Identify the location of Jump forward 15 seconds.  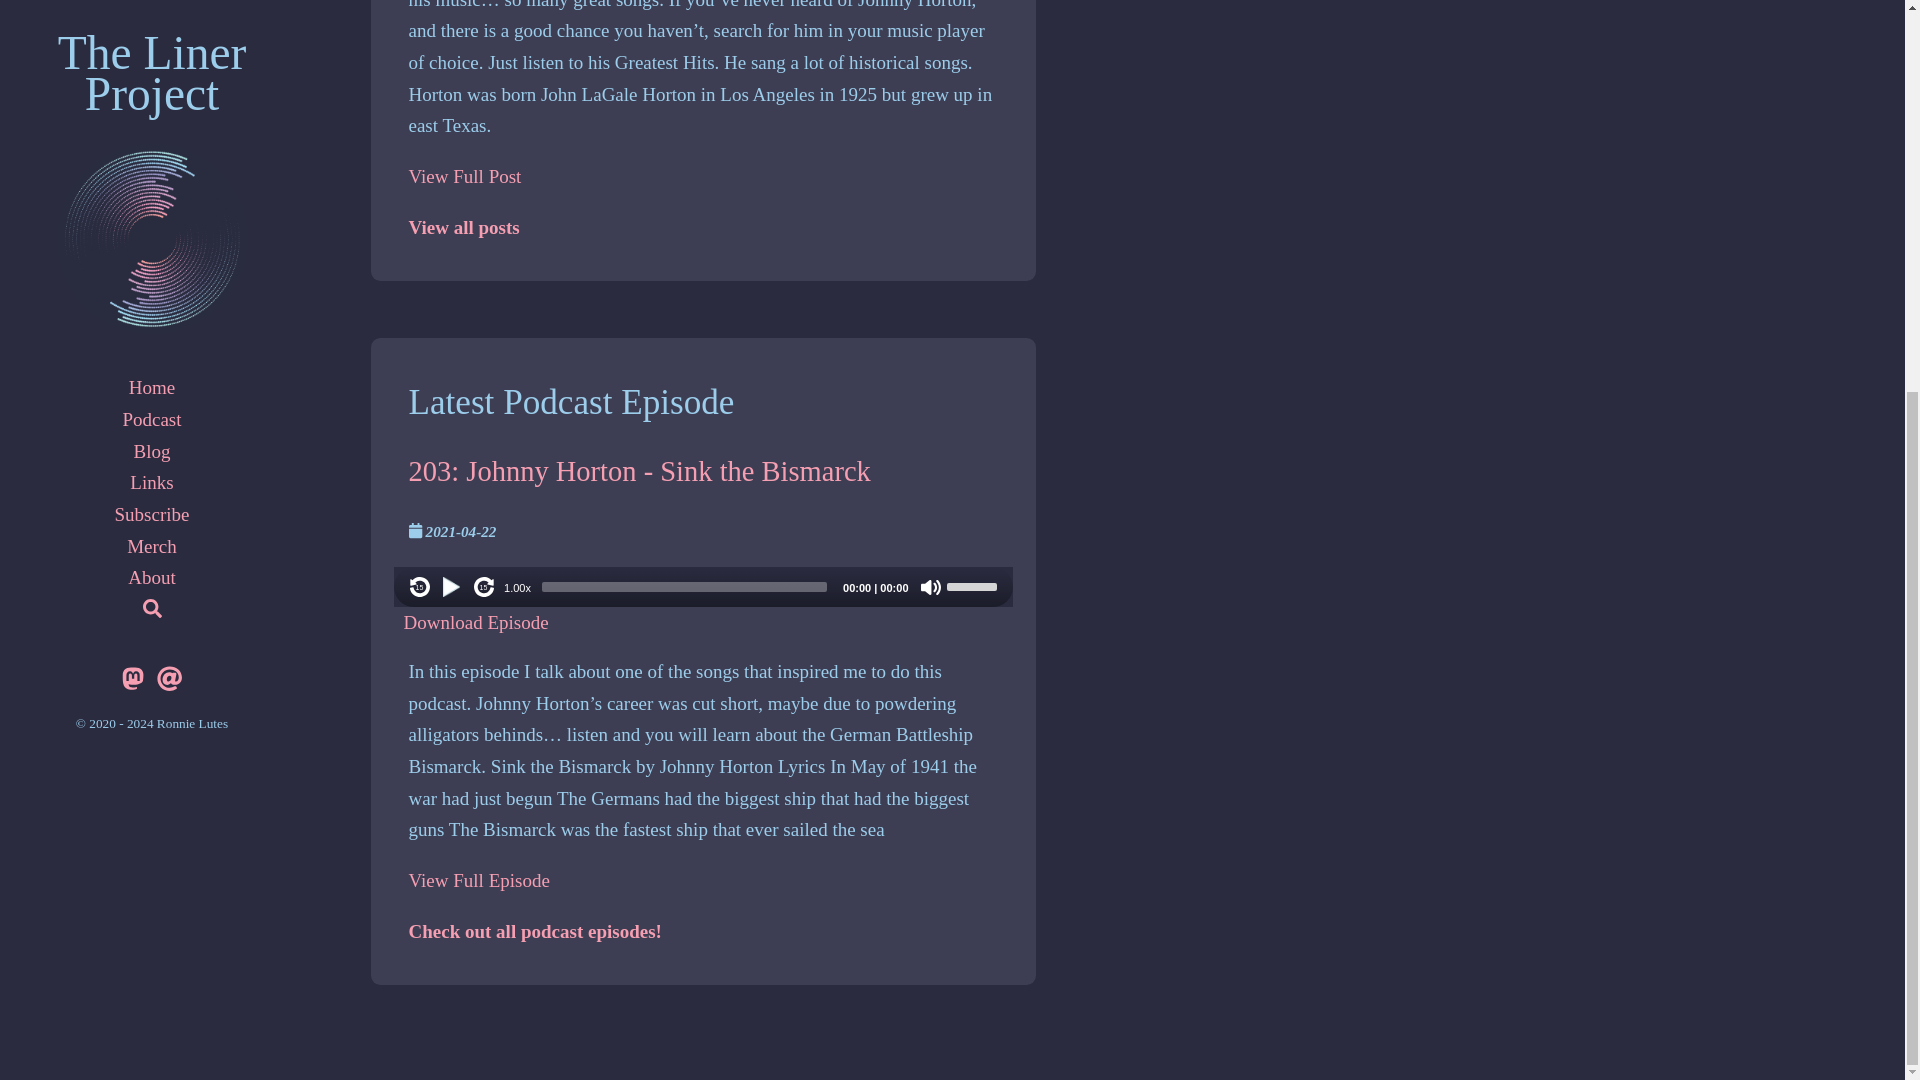
(484, 586).